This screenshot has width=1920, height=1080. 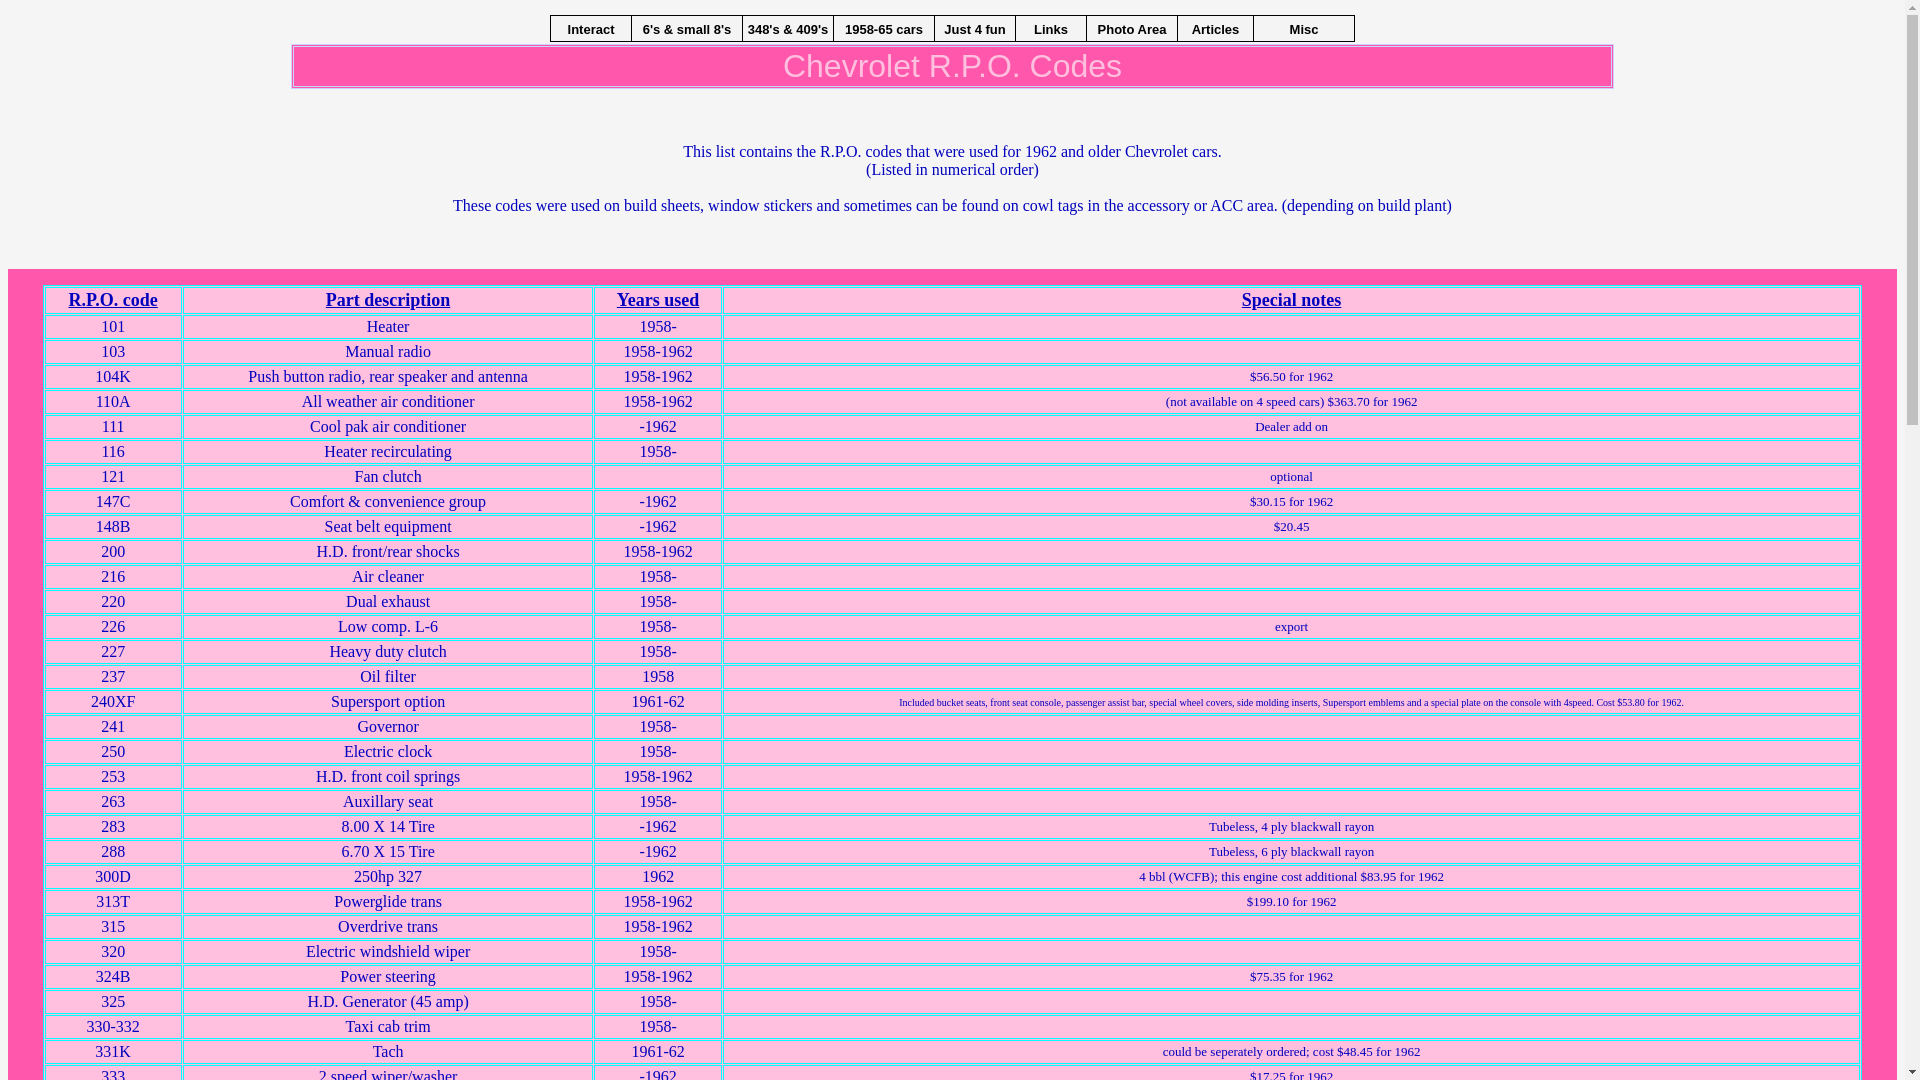 What do you see at coordinates (1132, 28) in the screenshot?
I see `Photo Area` at bounding box center [1132, 28].